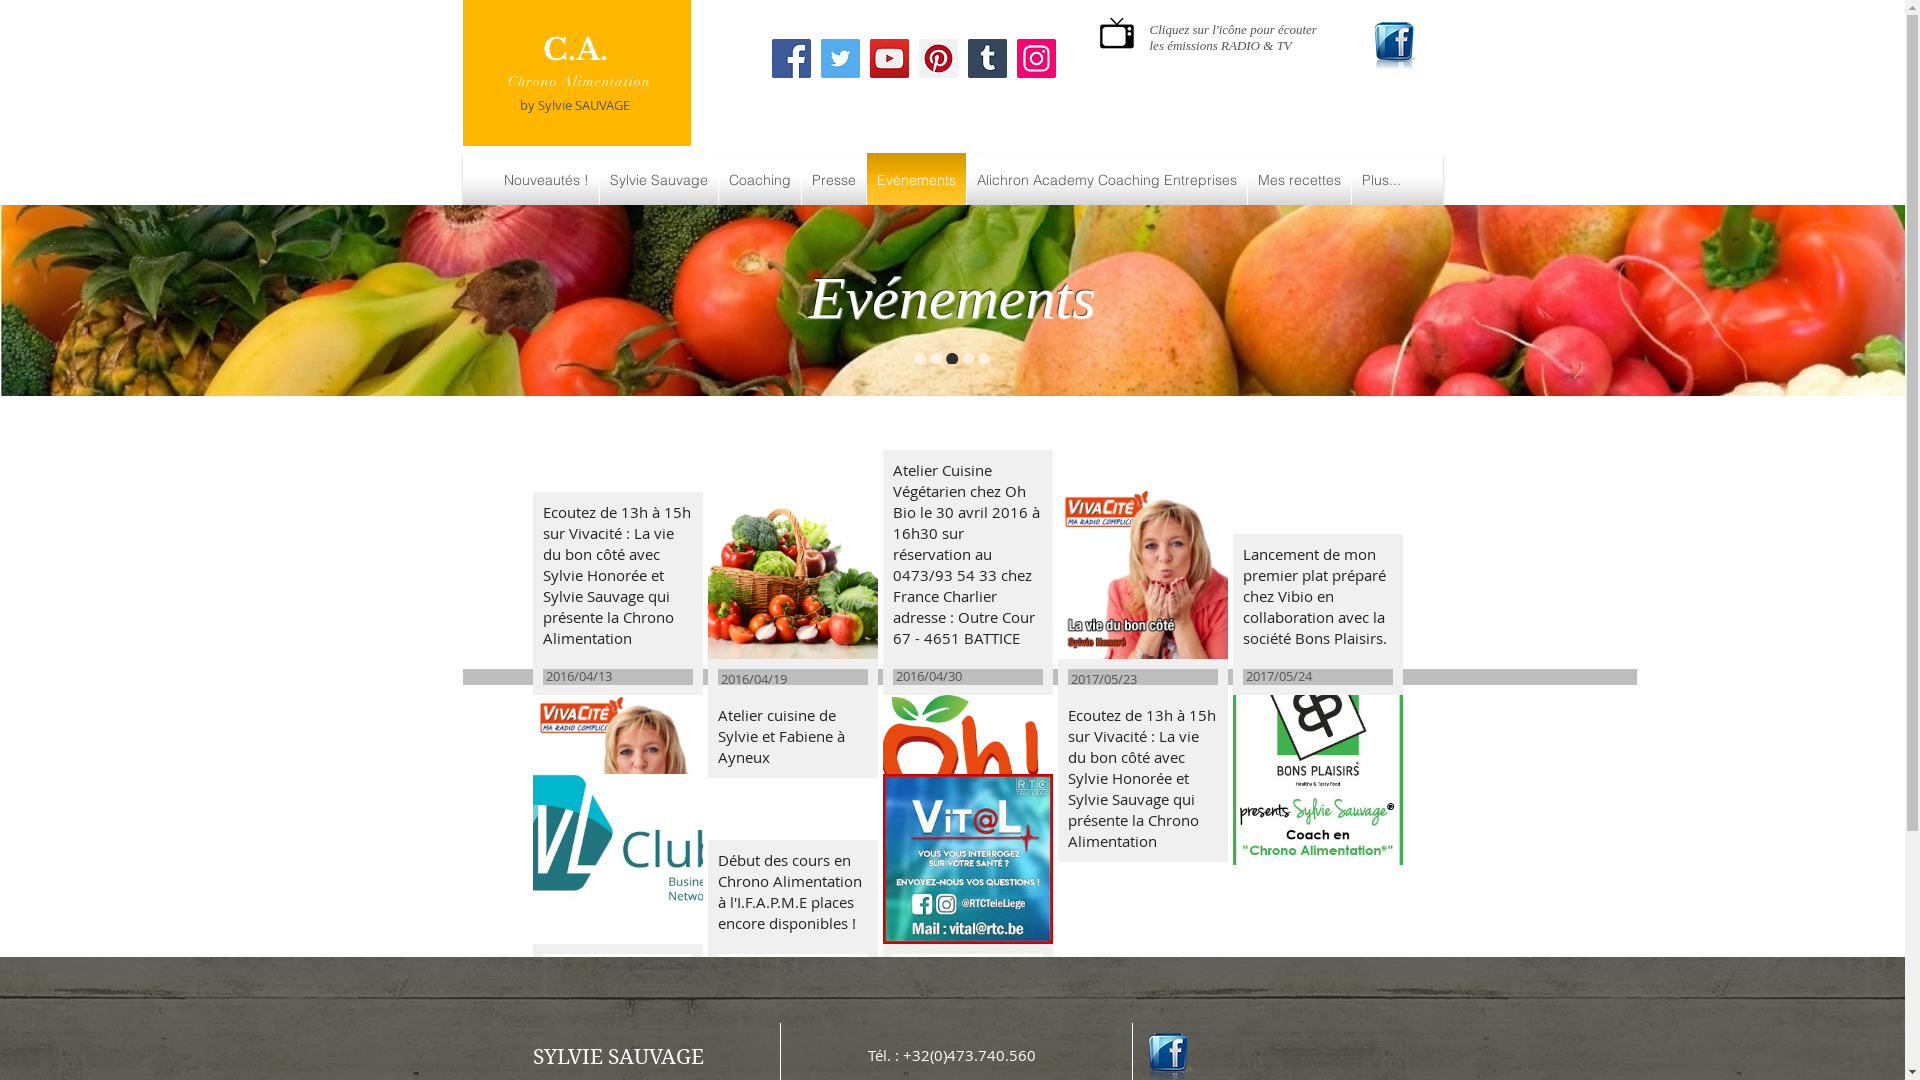  What do you see at coordinates (760, 180) in the screenshot?
I see `Coaching` at bounding box center [760, 180].